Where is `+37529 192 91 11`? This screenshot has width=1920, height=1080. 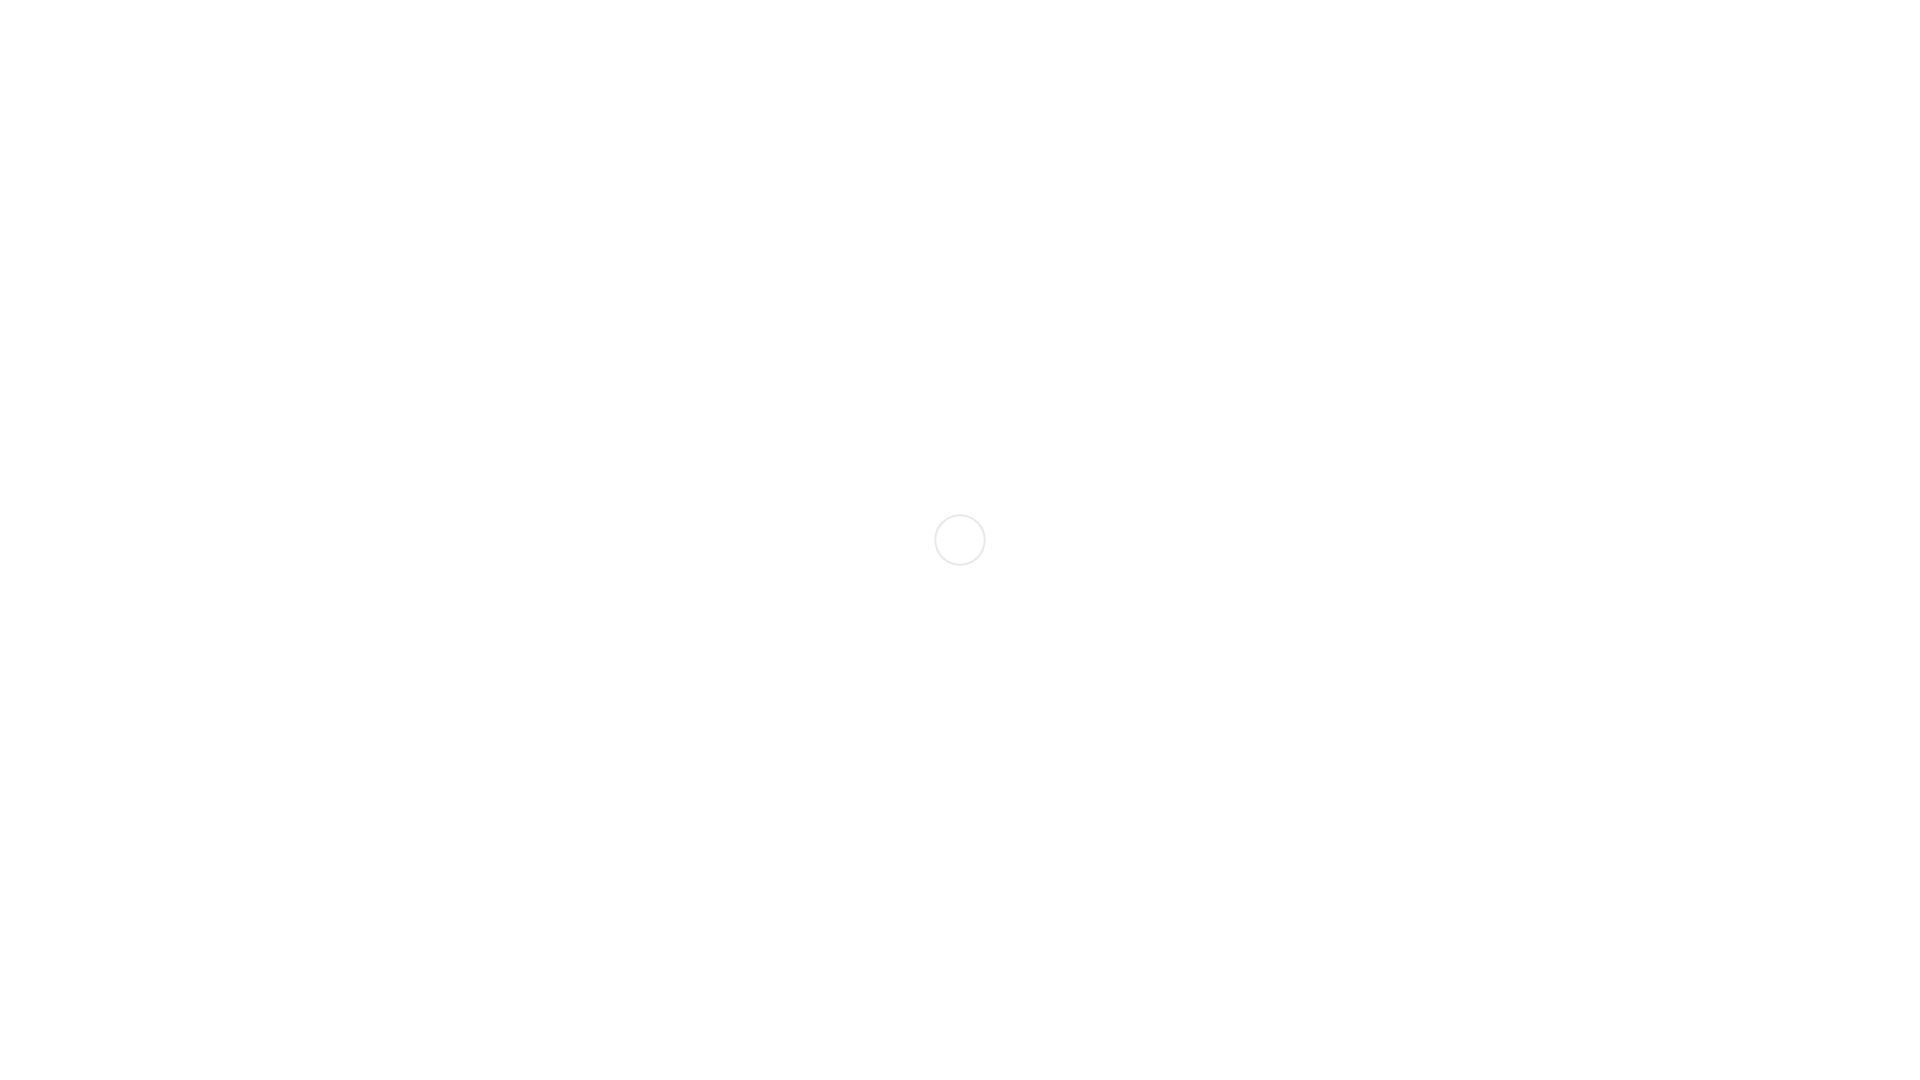
+37529 192 91 11 is located at coordinates (66, 16).